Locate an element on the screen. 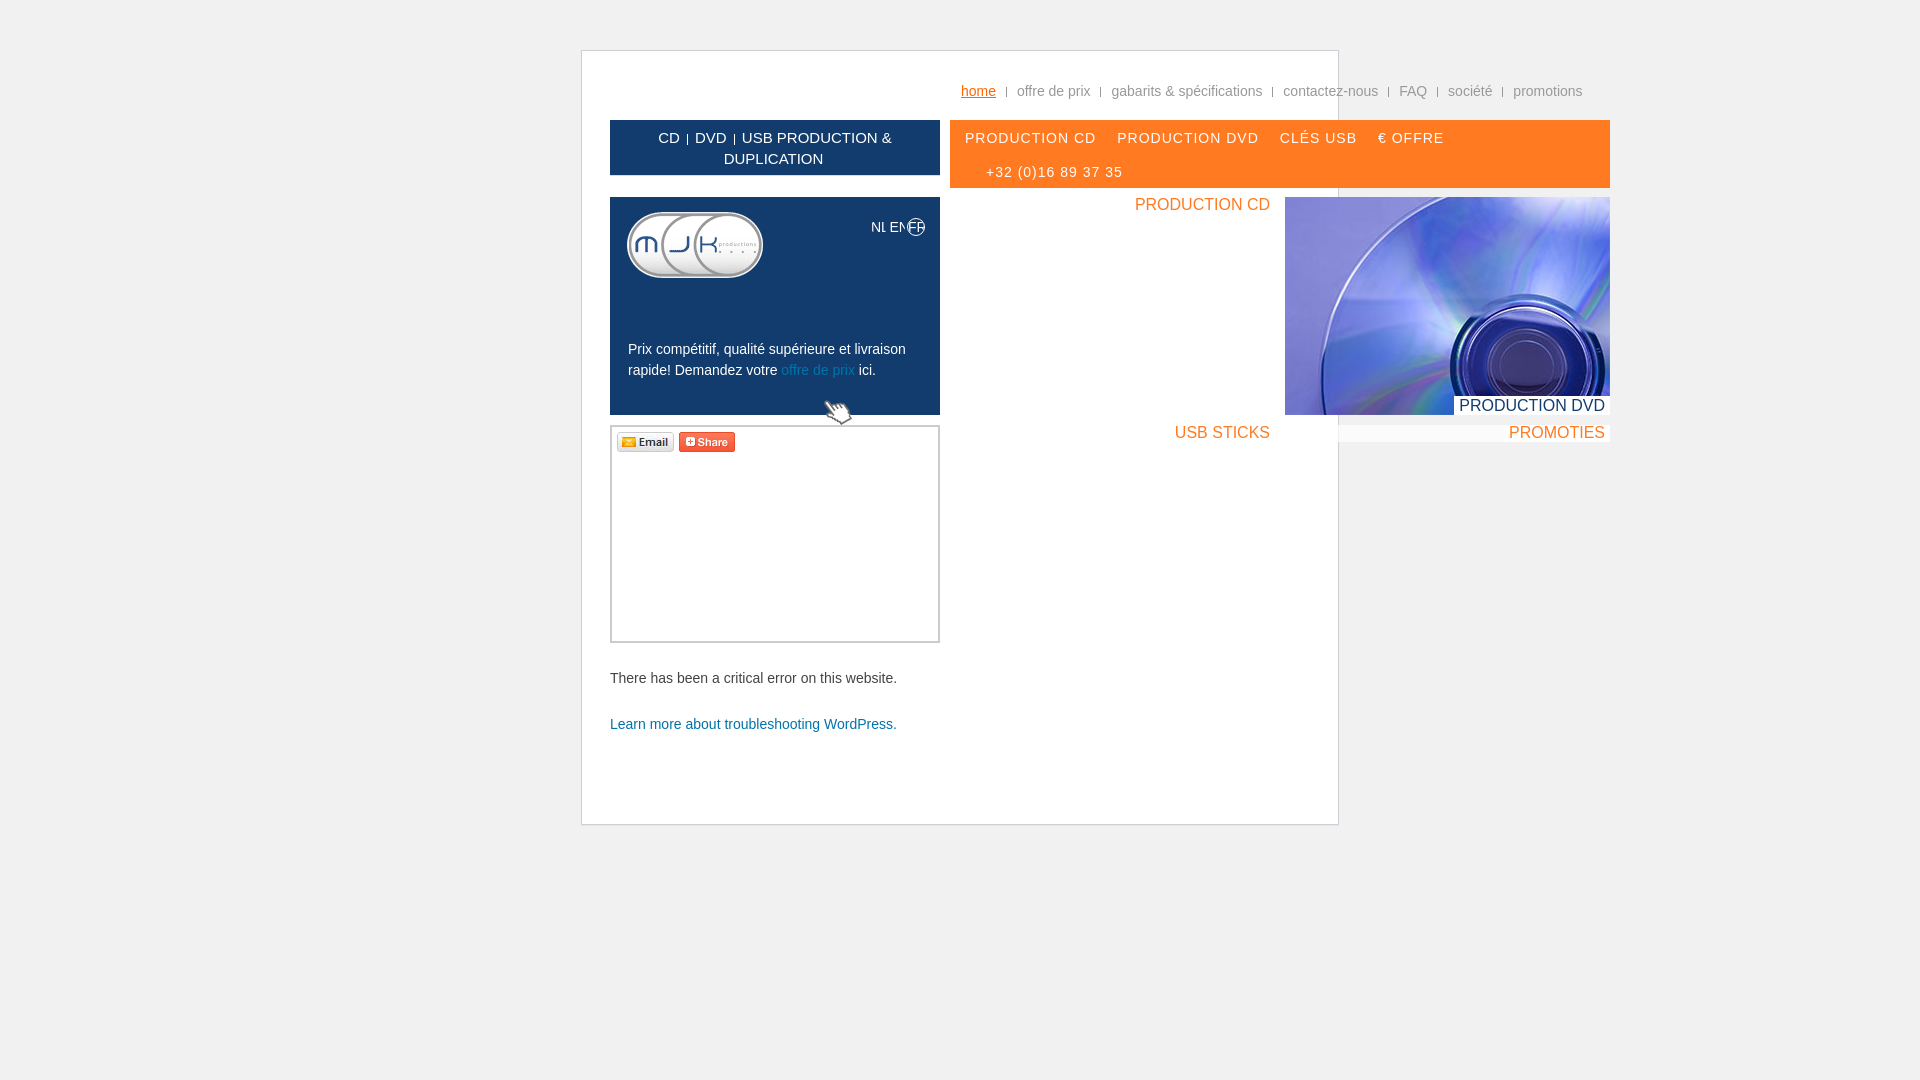 The image size is (1920, 1080). DVD is located at coordinates (711, 138).